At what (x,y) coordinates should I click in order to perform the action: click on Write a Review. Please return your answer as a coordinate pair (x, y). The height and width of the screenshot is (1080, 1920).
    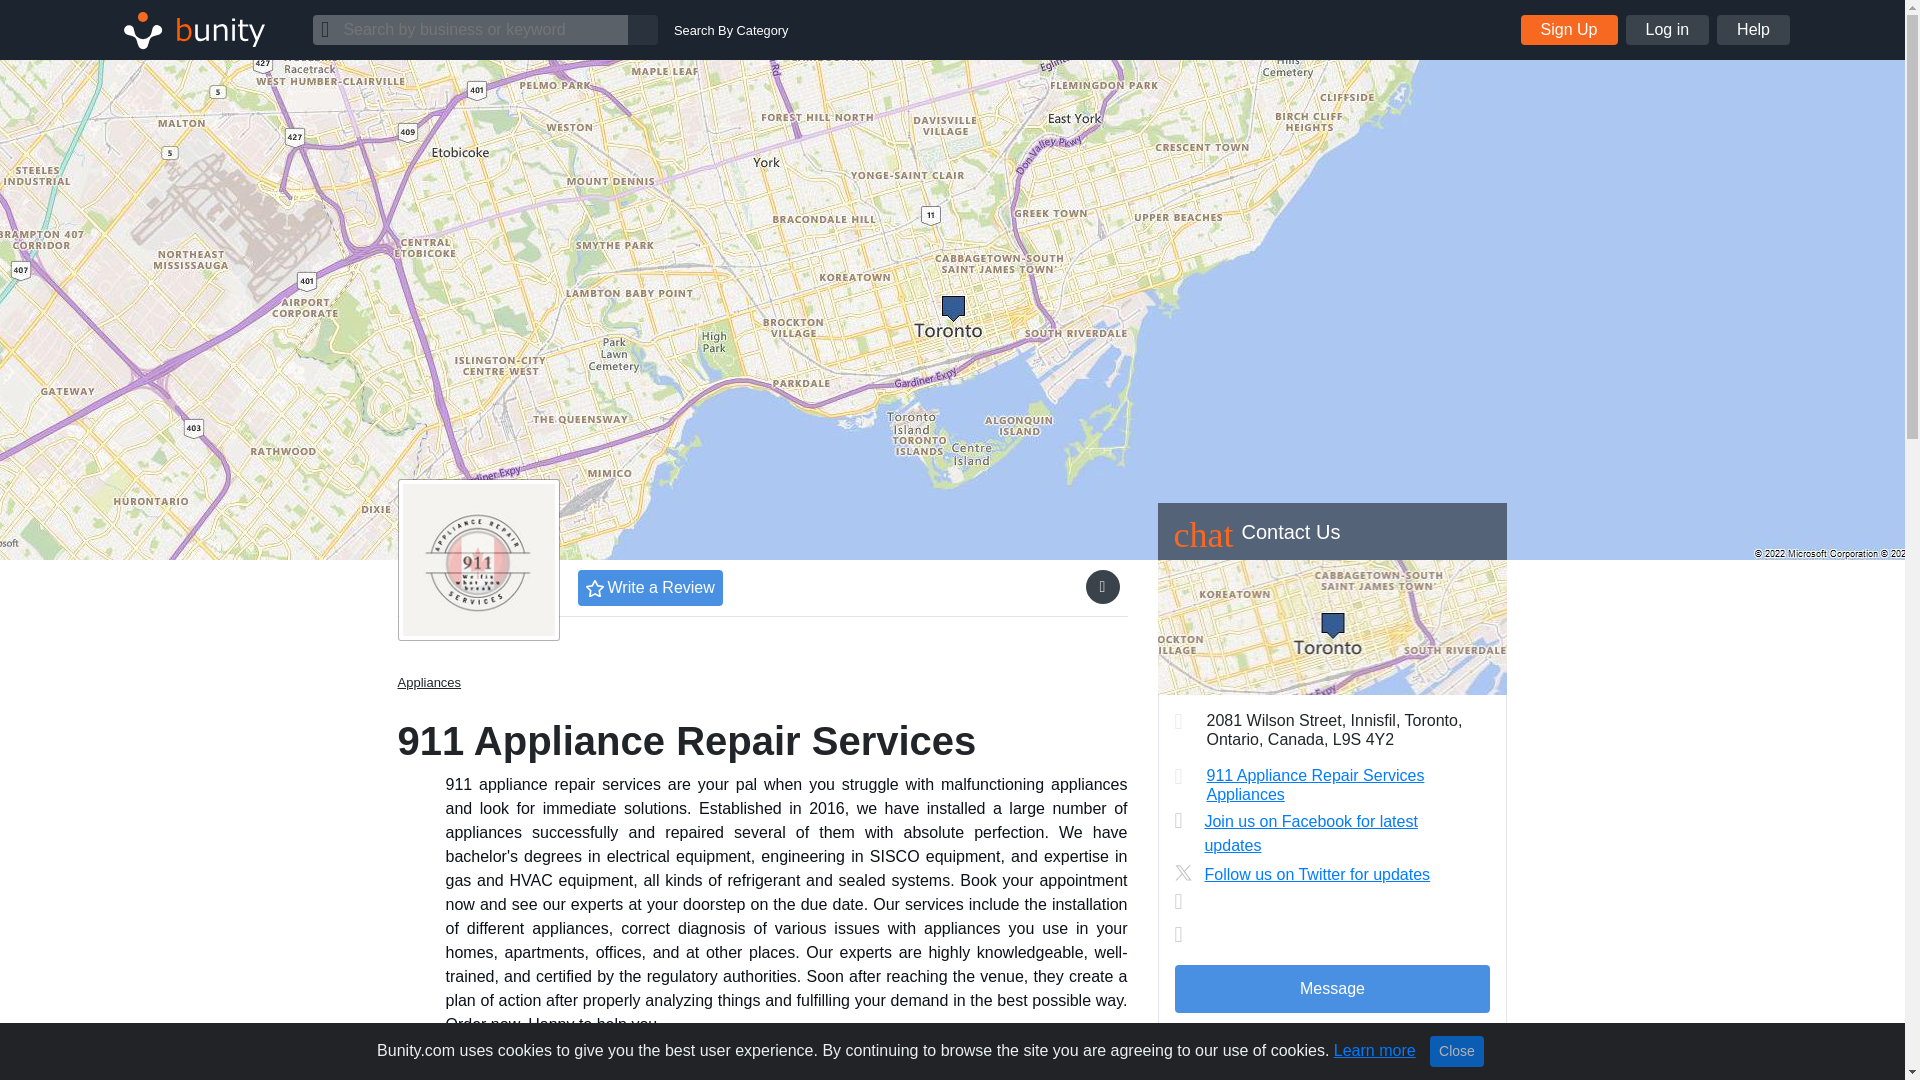
    Looking at the image, I should click on (650, 588).